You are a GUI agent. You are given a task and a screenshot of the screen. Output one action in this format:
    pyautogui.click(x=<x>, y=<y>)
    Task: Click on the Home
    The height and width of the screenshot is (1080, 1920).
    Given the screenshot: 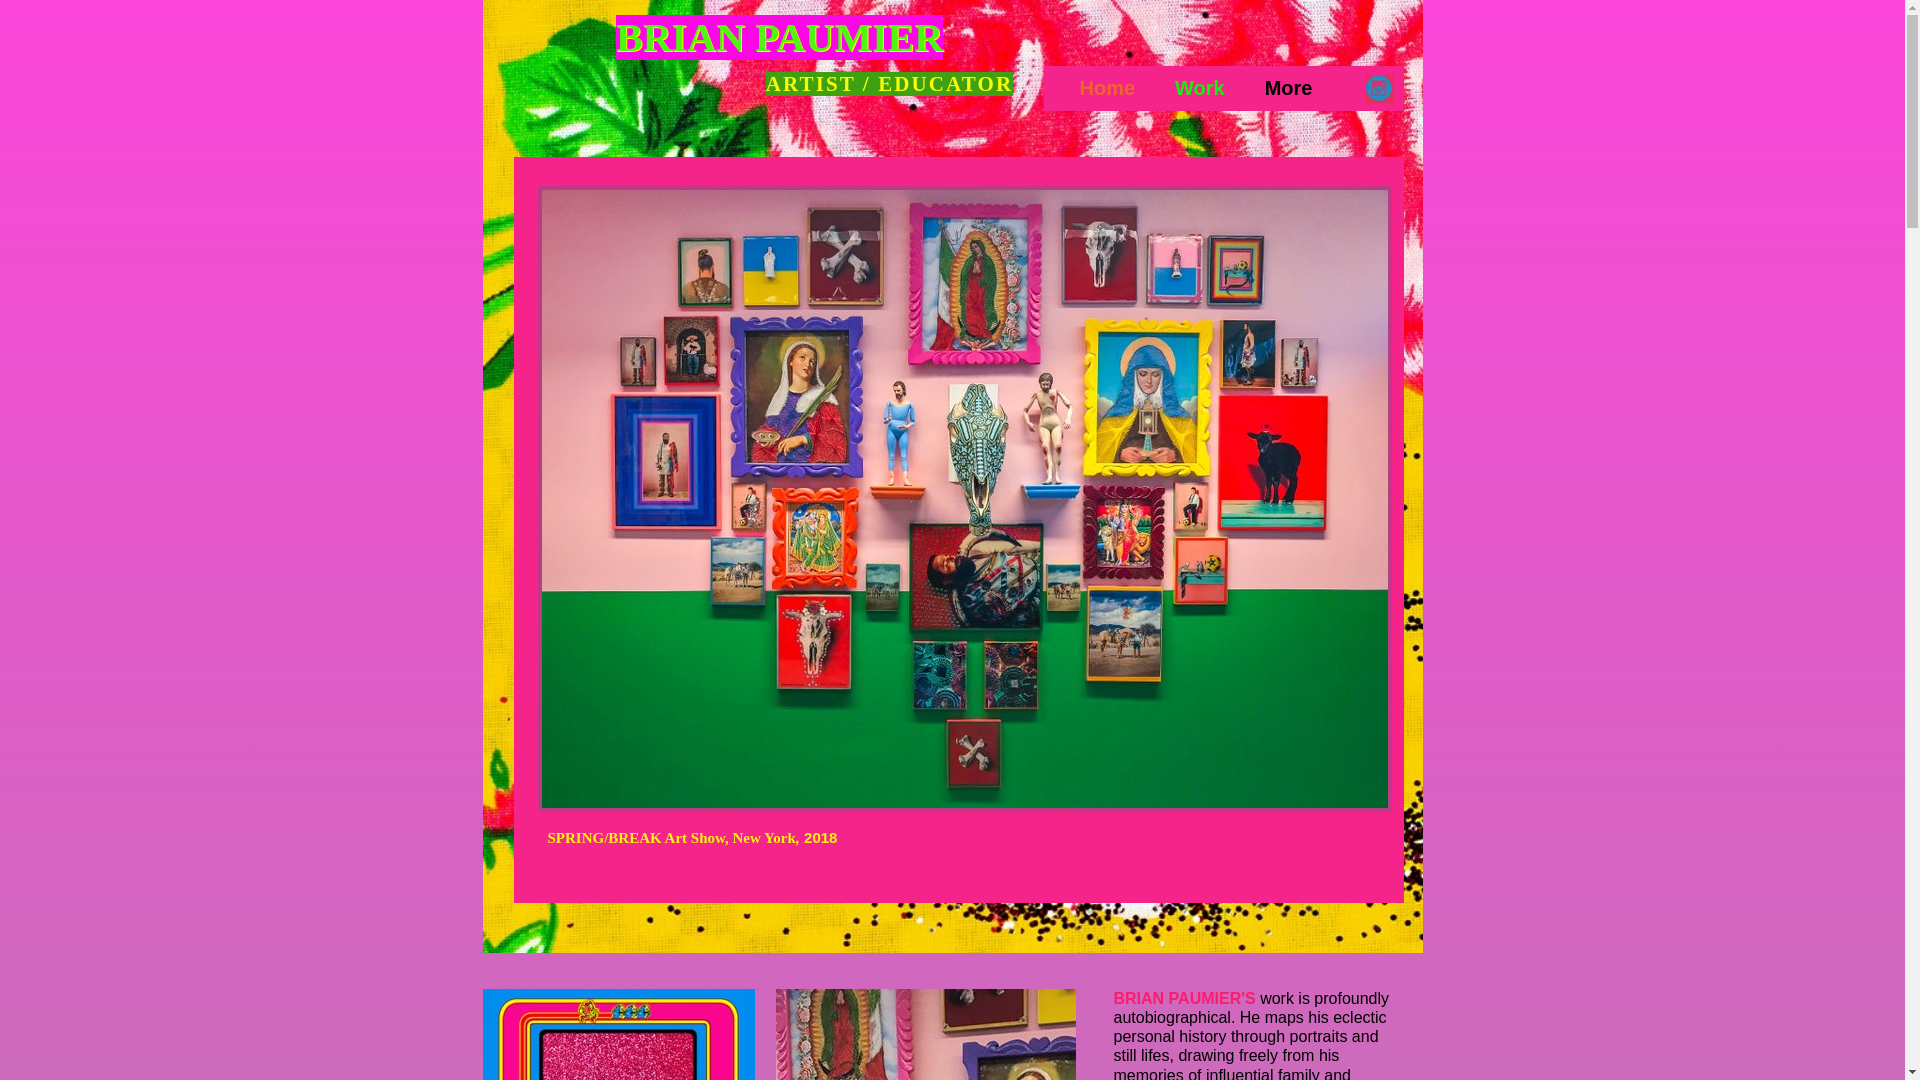 What is the action you would take?
    pyautogui.click(x=1107, y=88)
    